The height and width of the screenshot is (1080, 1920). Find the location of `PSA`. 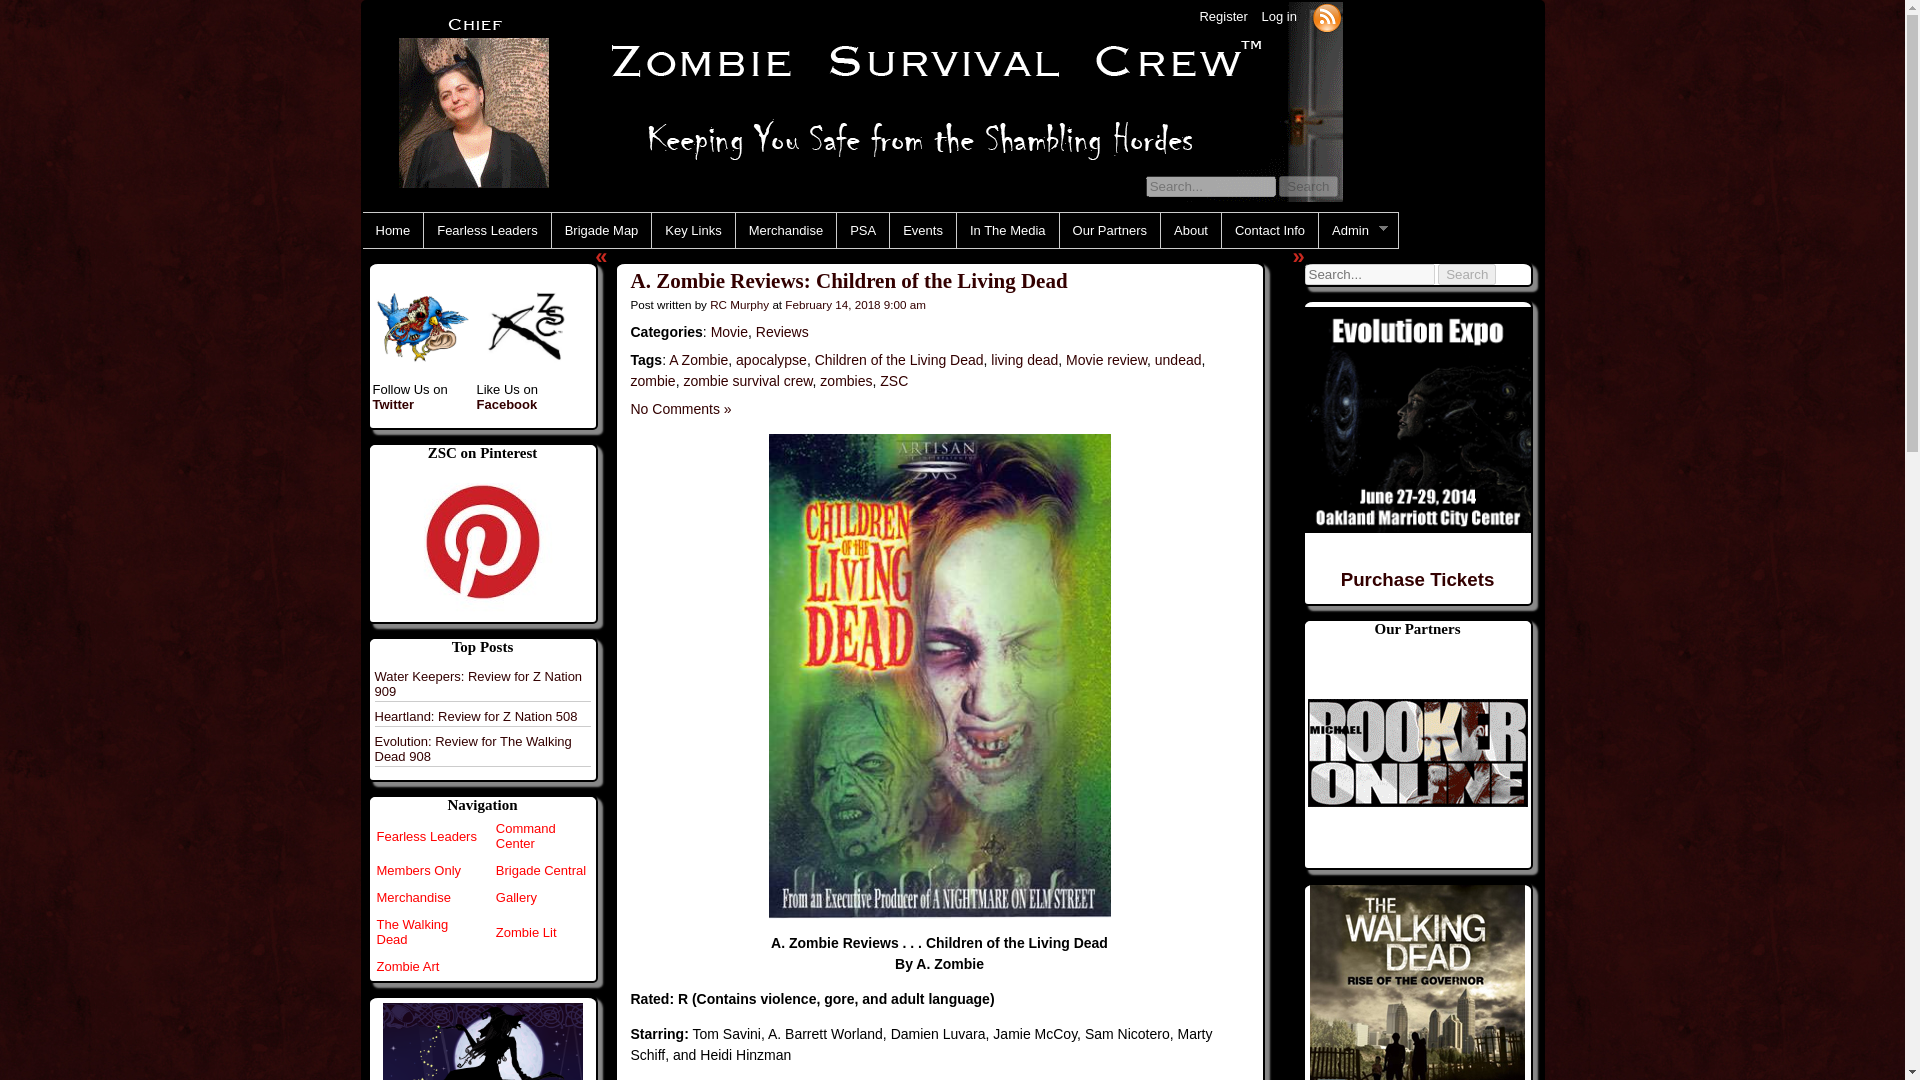

PSA is located at coordinates (862, 230).